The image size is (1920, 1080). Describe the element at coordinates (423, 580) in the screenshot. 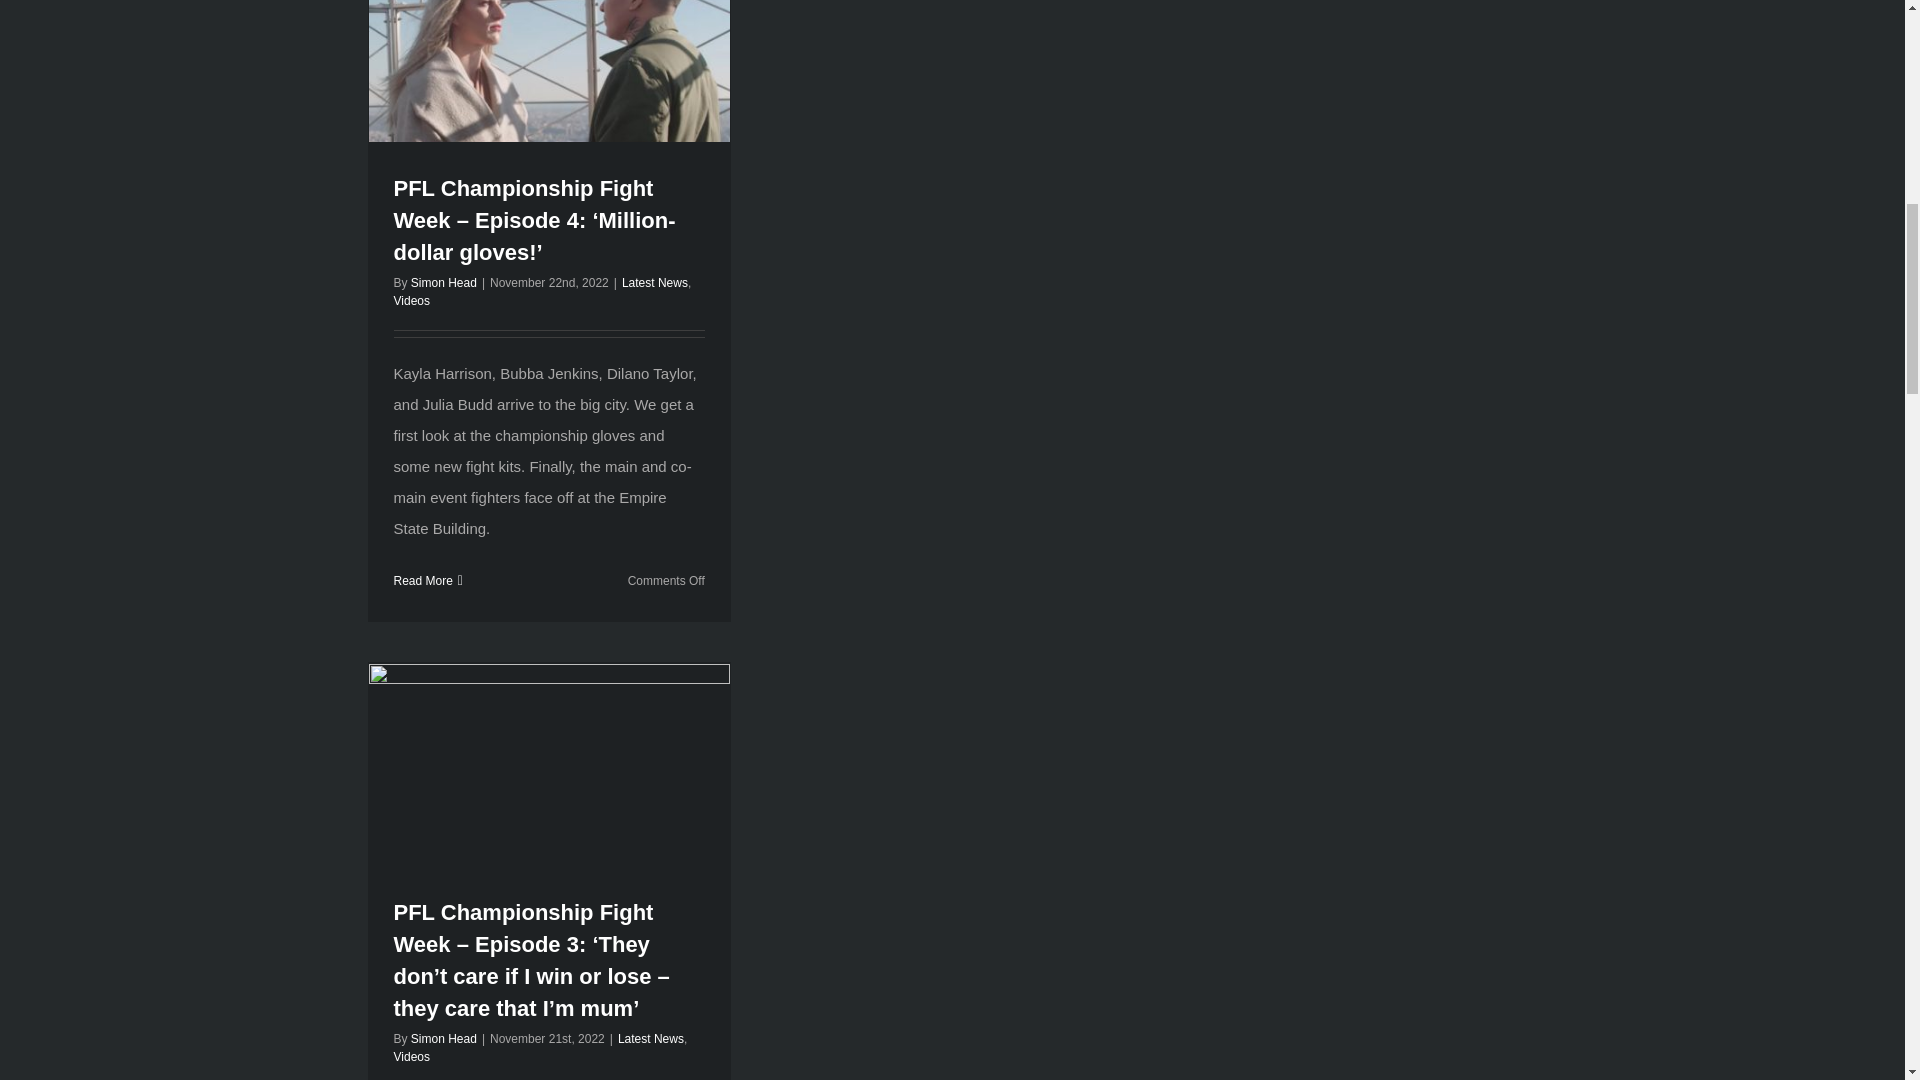

I see `Read More` at that location.